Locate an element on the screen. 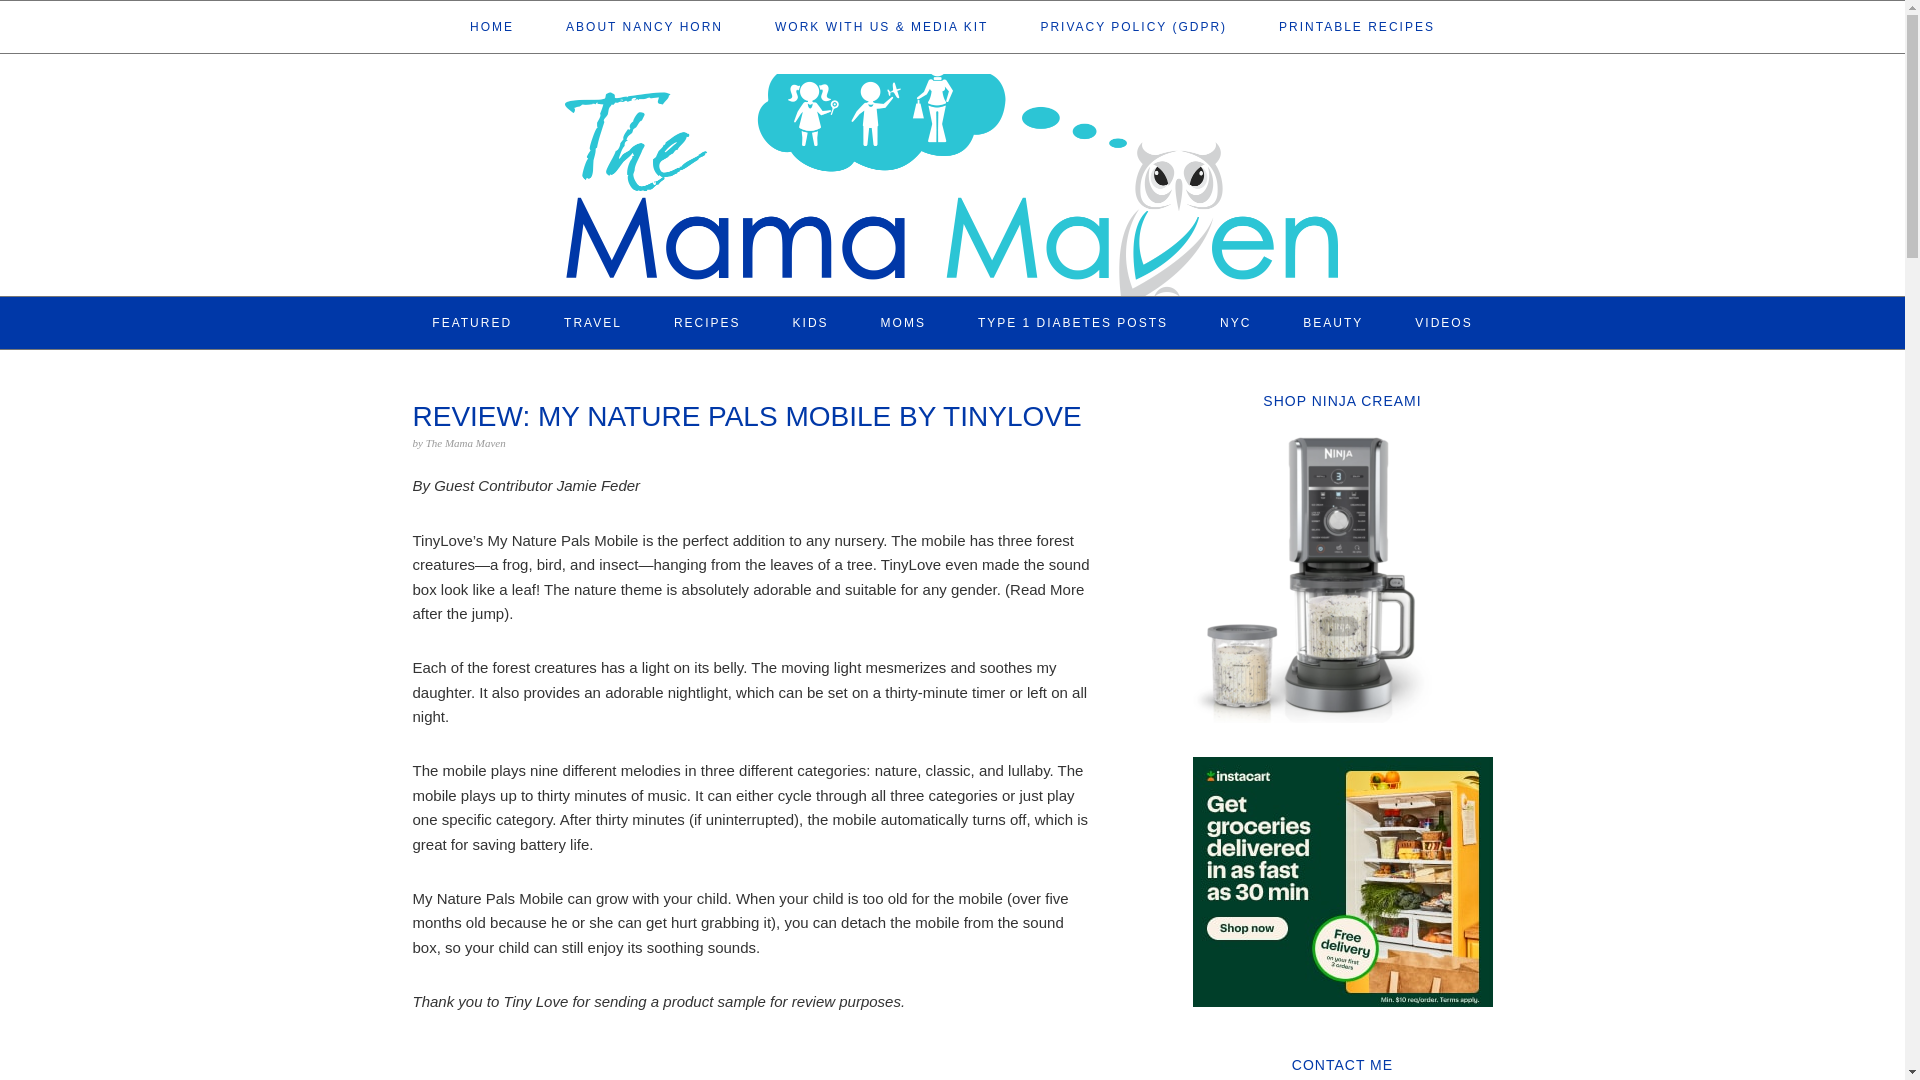 This screenshot has height=1080, width=1920. PRINTABLE RECIPES is located at coordinates (1356, 26).